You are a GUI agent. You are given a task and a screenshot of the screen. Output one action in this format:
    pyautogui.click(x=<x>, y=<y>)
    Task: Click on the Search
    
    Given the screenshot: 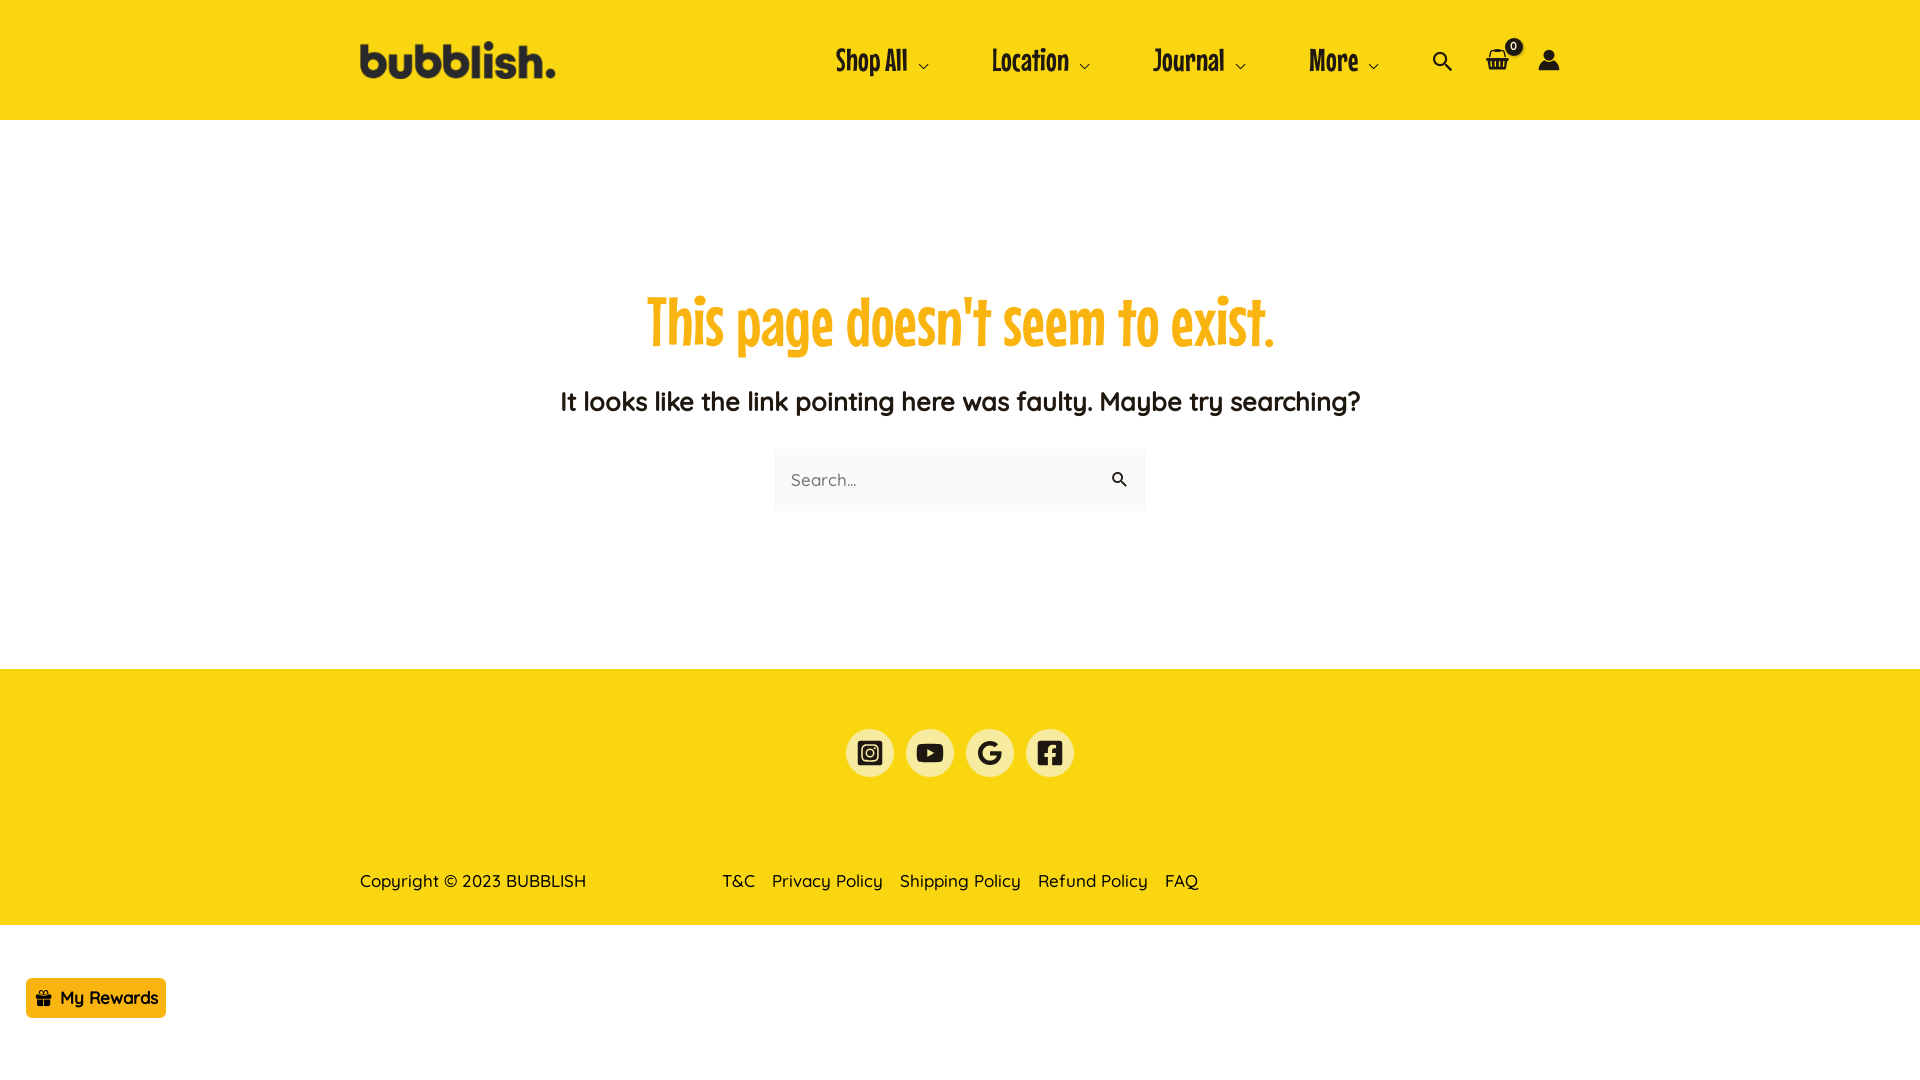 What is the action you would take?
    pyautogui.click(x=1122, y=470)
    